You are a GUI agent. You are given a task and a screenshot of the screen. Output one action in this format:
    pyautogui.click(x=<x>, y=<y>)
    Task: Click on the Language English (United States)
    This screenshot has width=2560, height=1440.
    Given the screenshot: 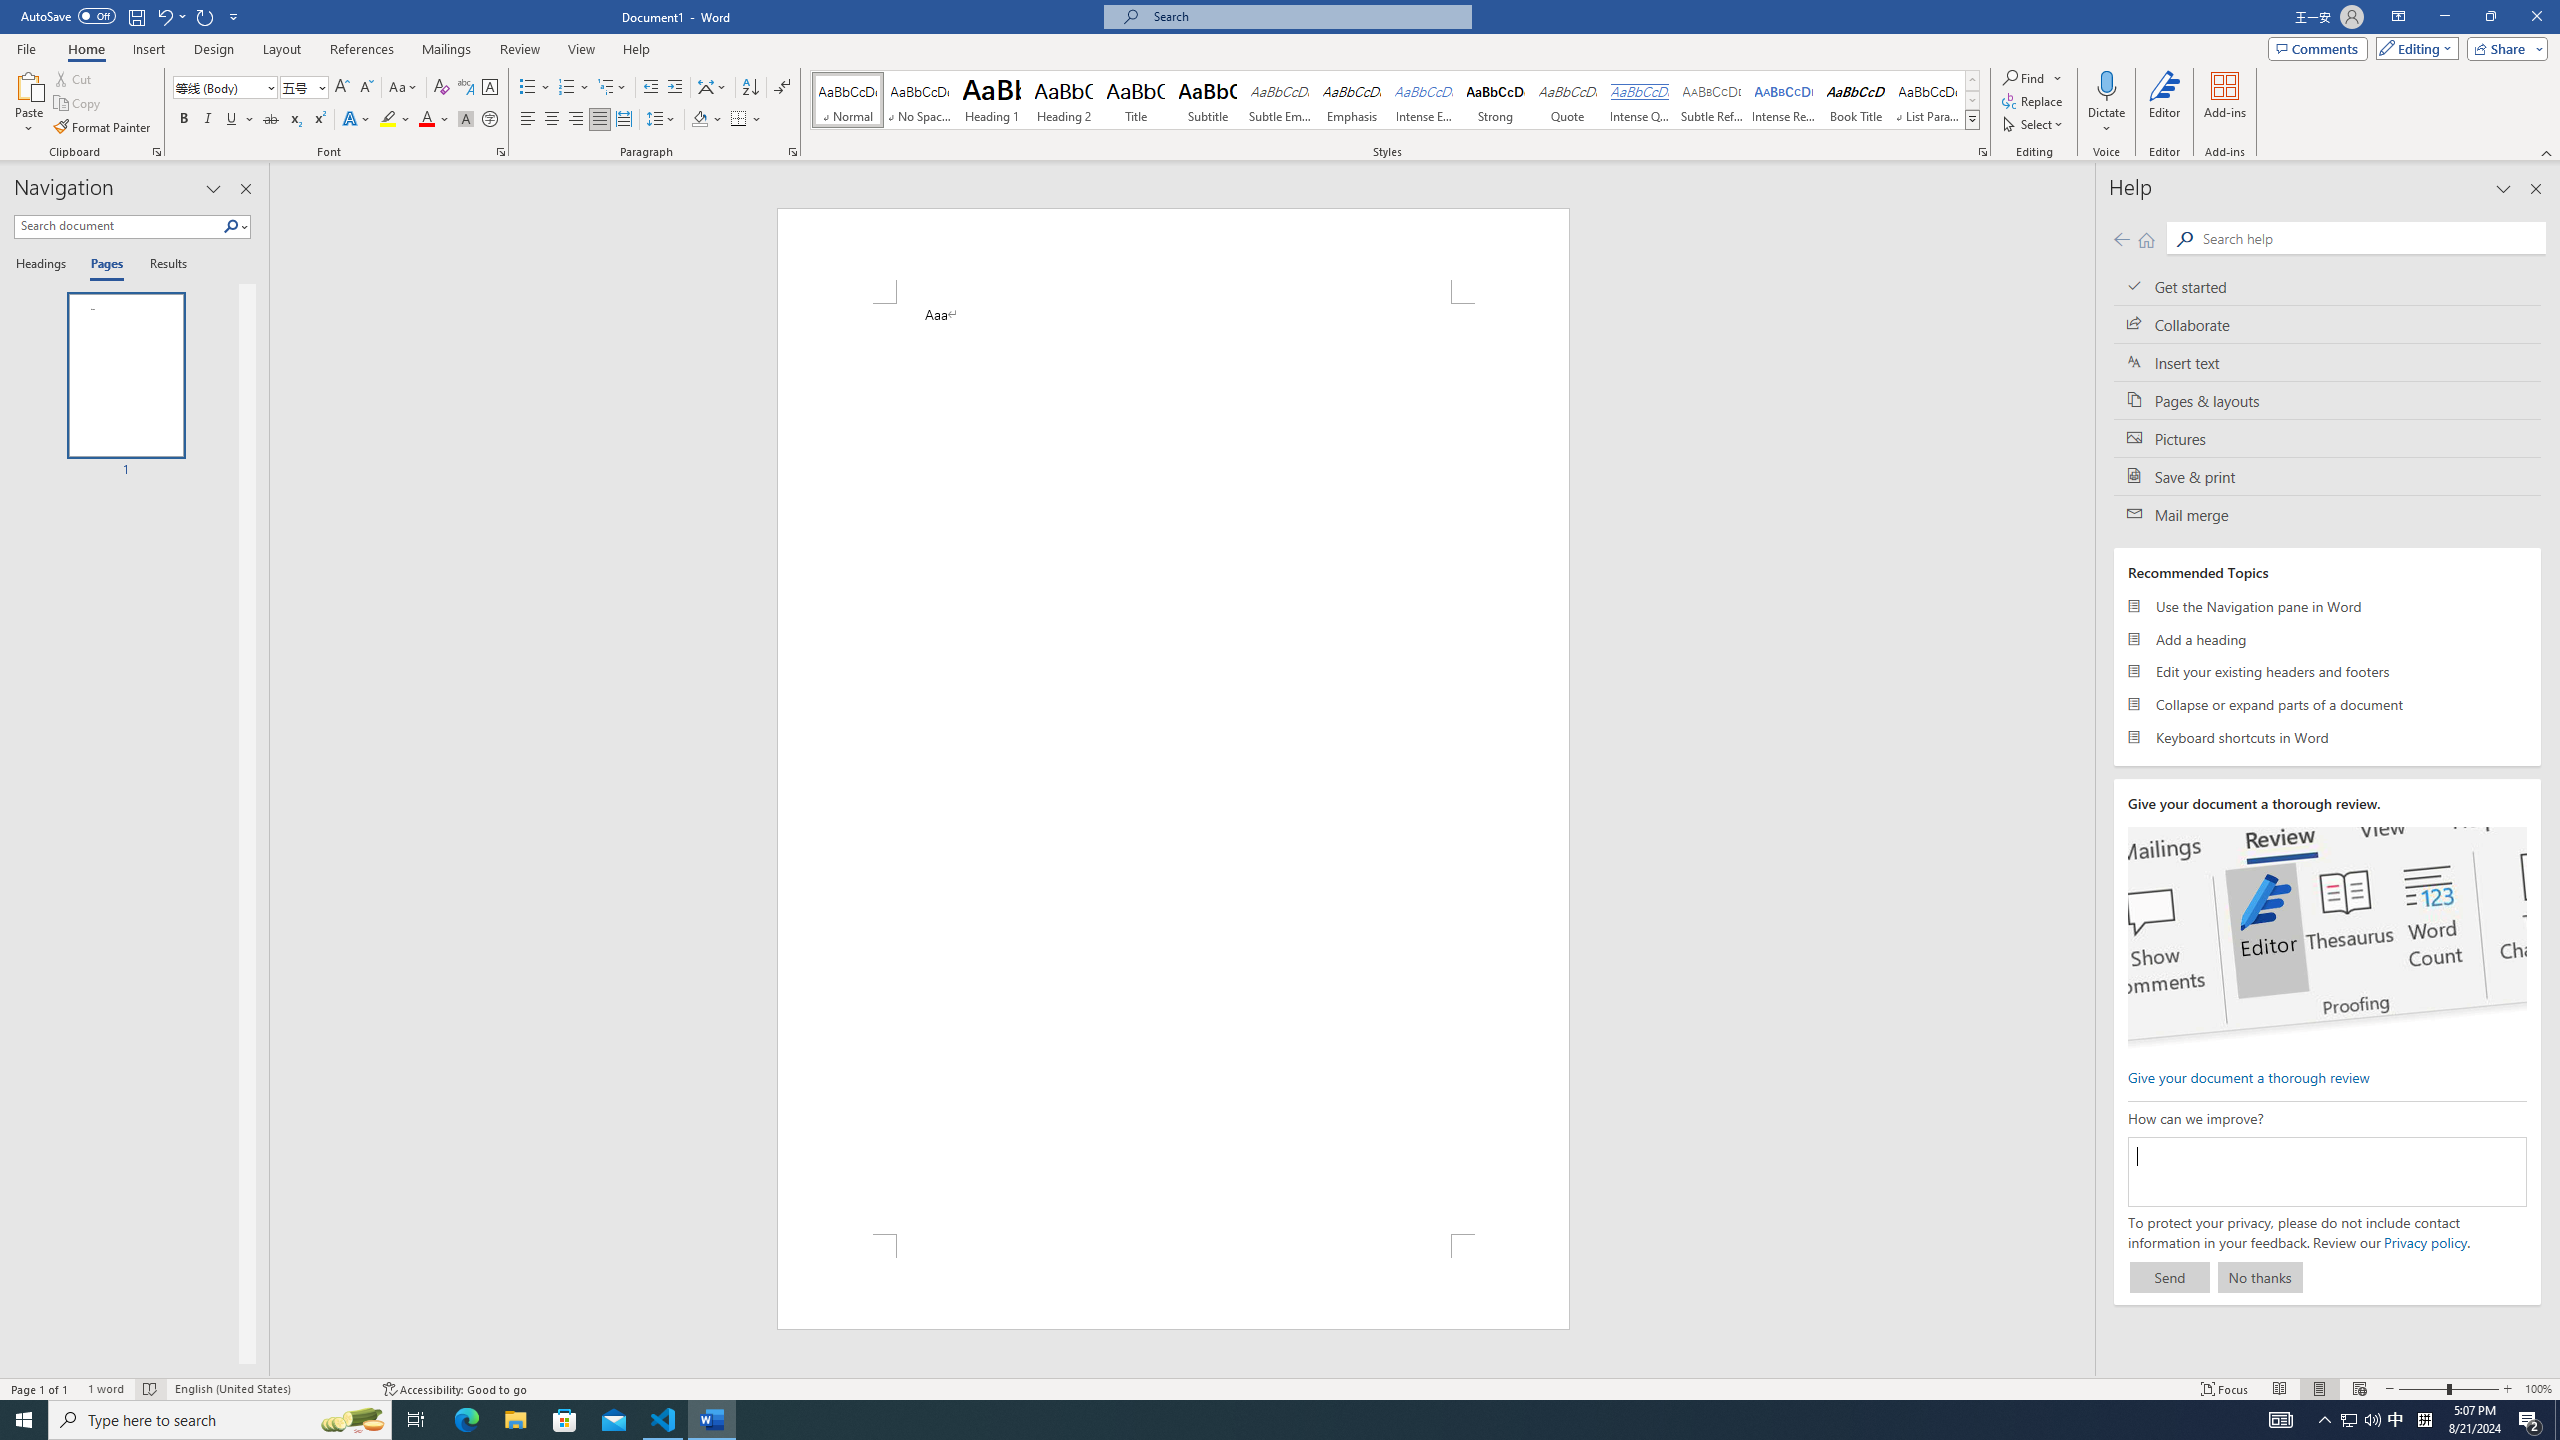 What is the action you would take?
    pyautogui.click(x=268, y=1389)
    